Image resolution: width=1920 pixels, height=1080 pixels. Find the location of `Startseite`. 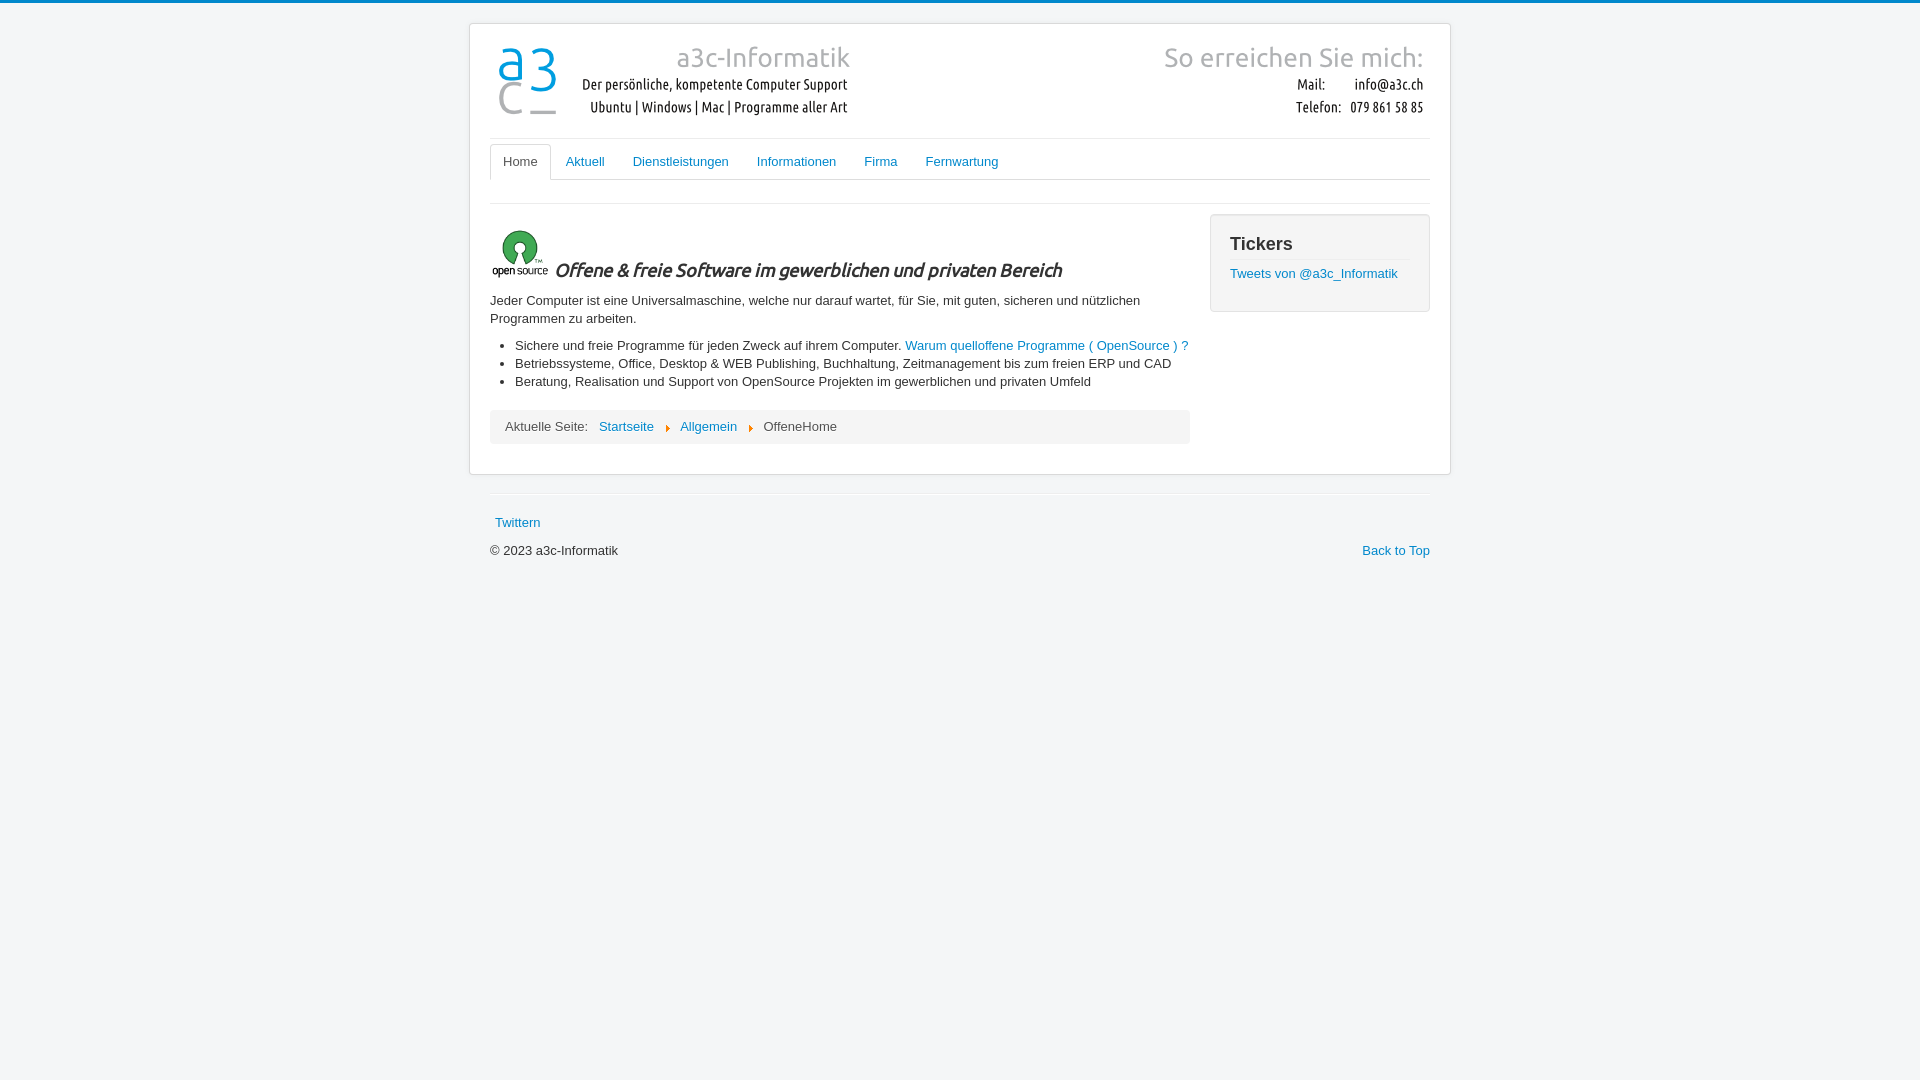

Startseite is located at coordinates (626, 426).